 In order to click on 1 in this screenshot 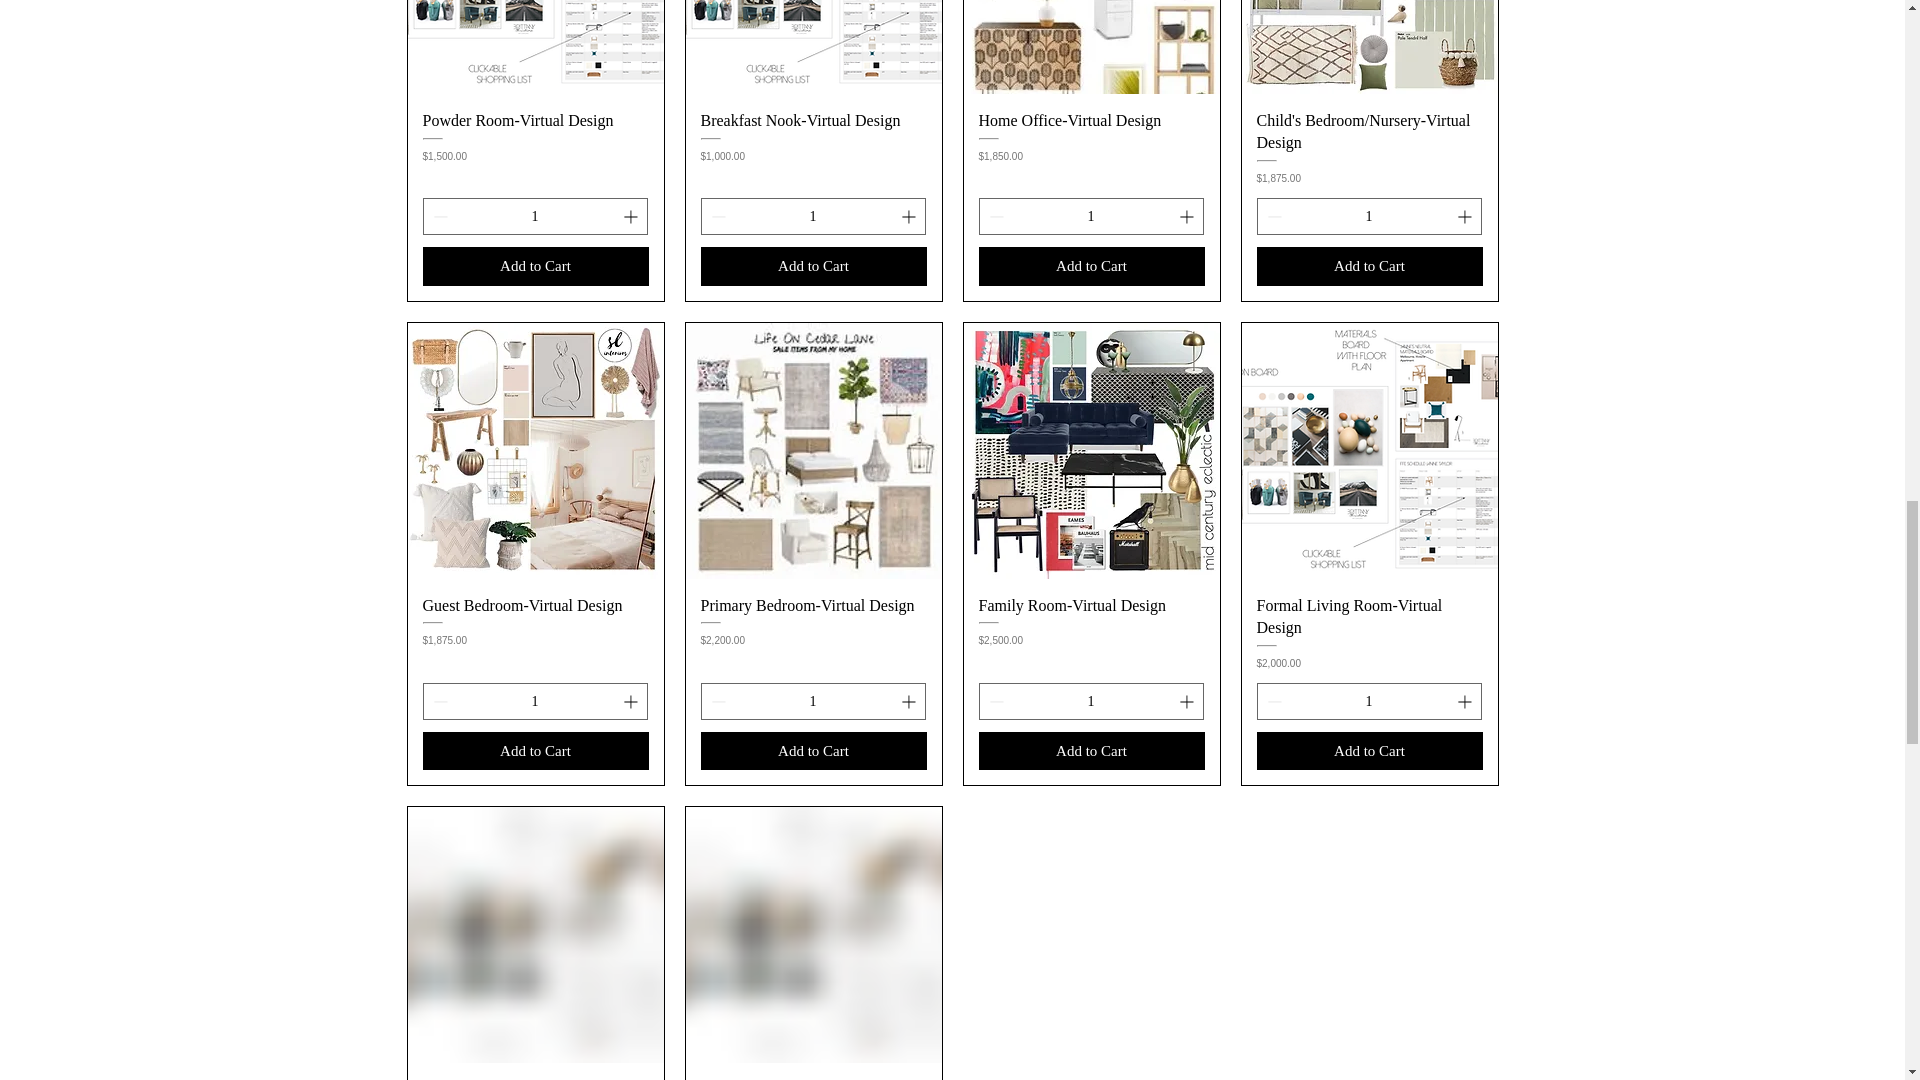, I will do `click(1368, 216)`.